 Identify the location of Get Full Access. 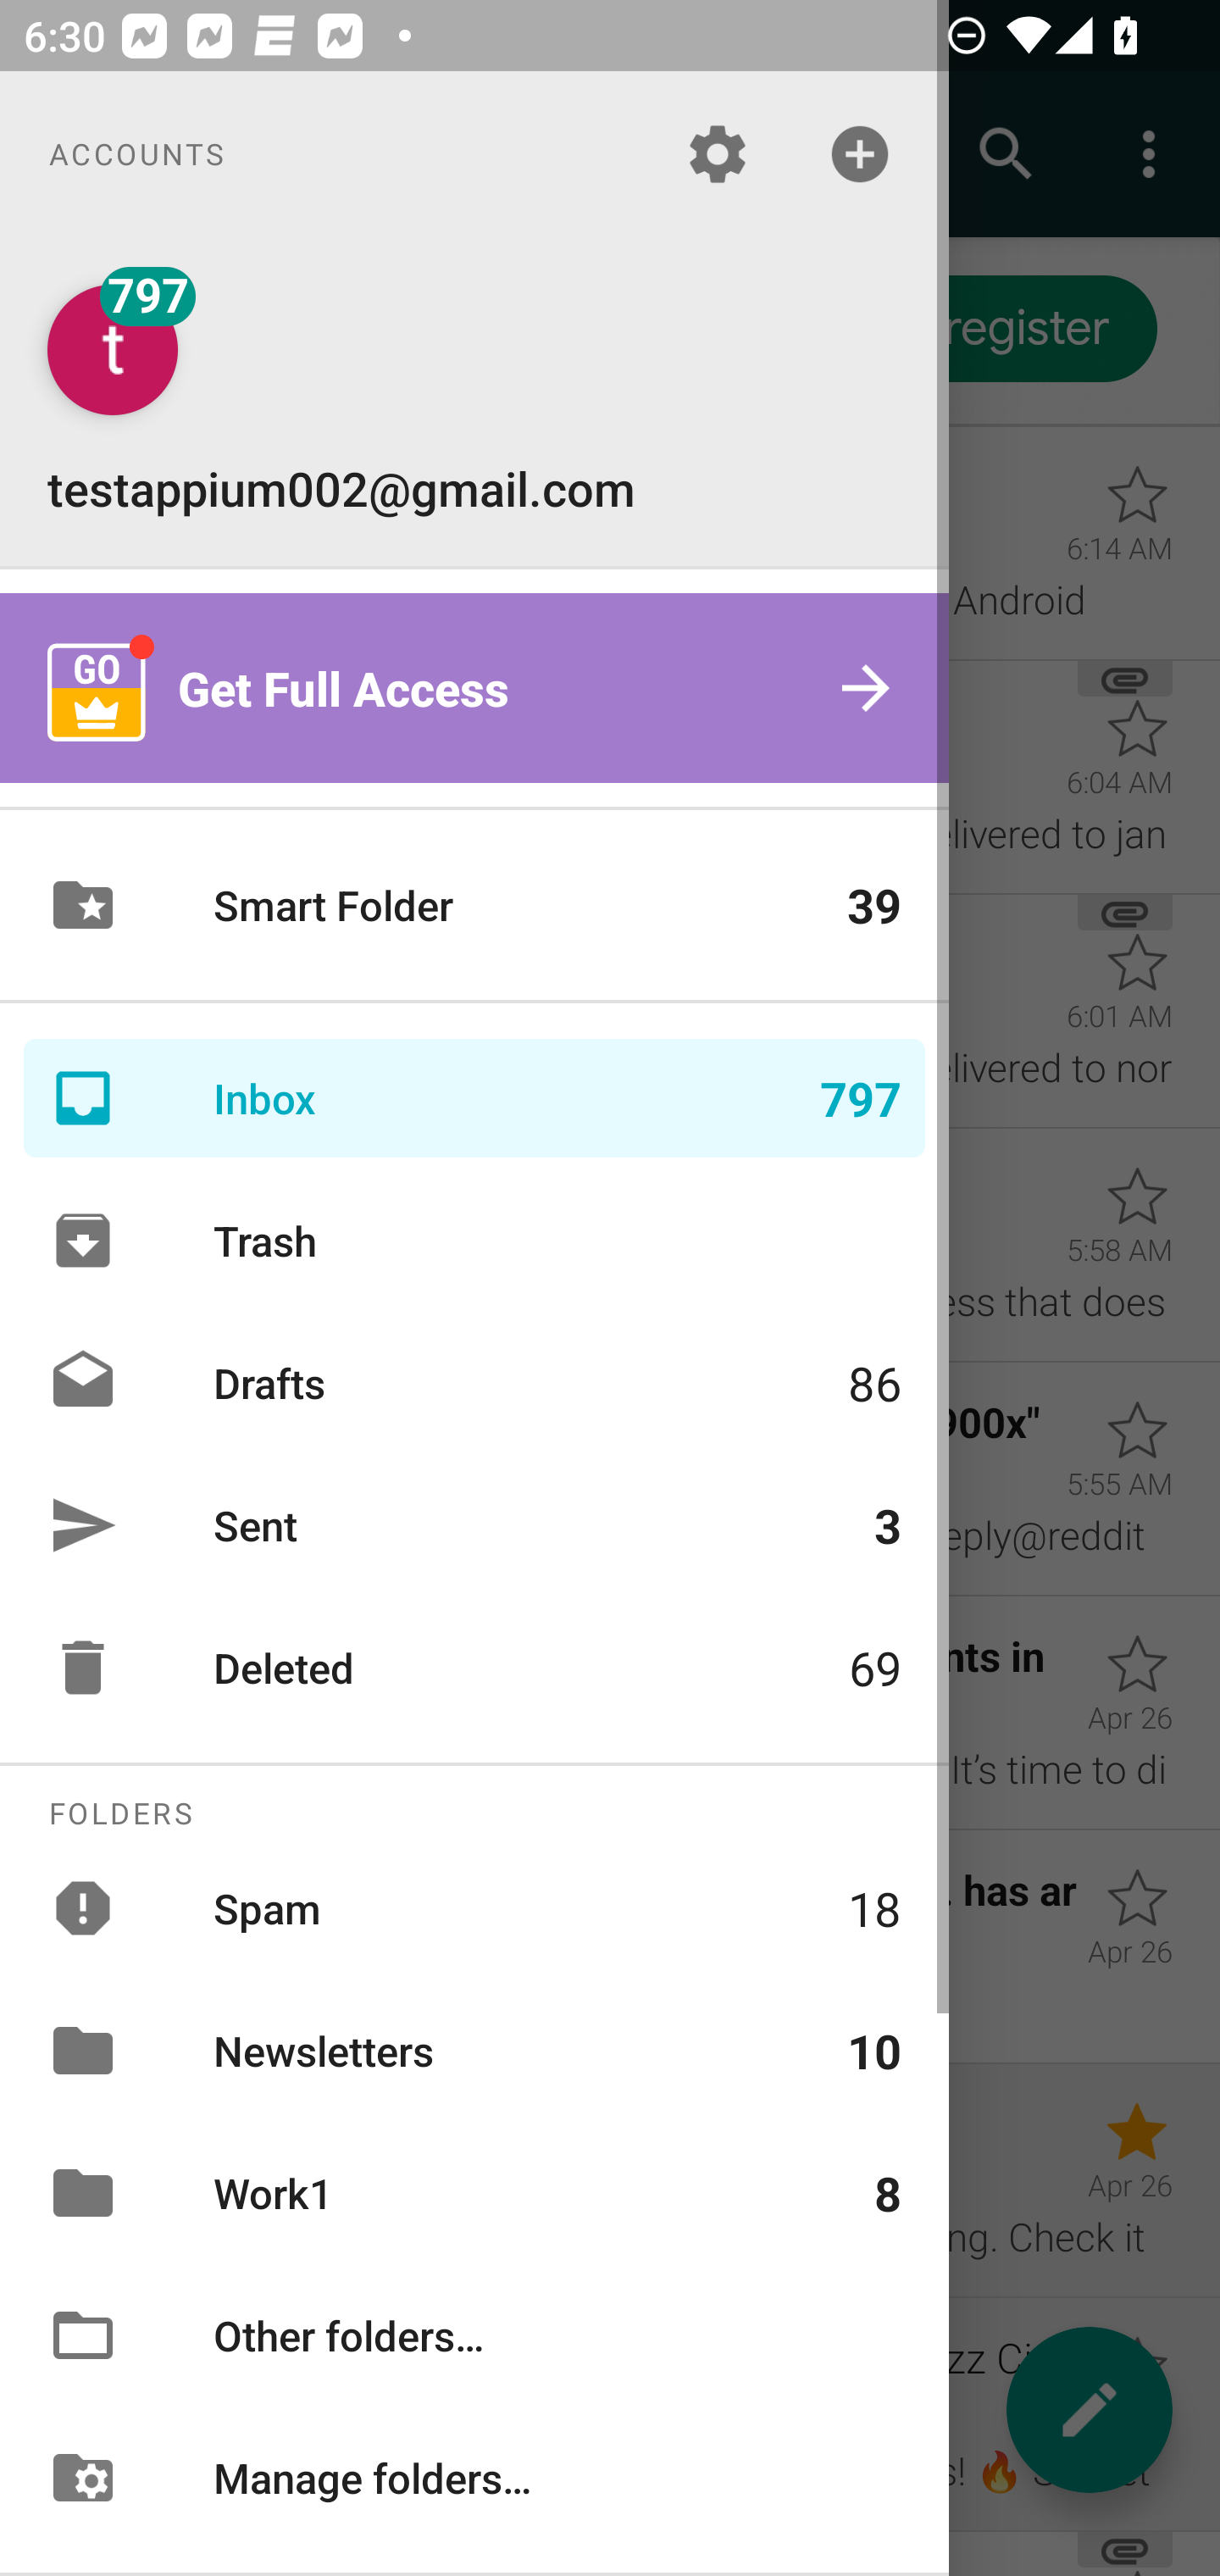
(474, 688).